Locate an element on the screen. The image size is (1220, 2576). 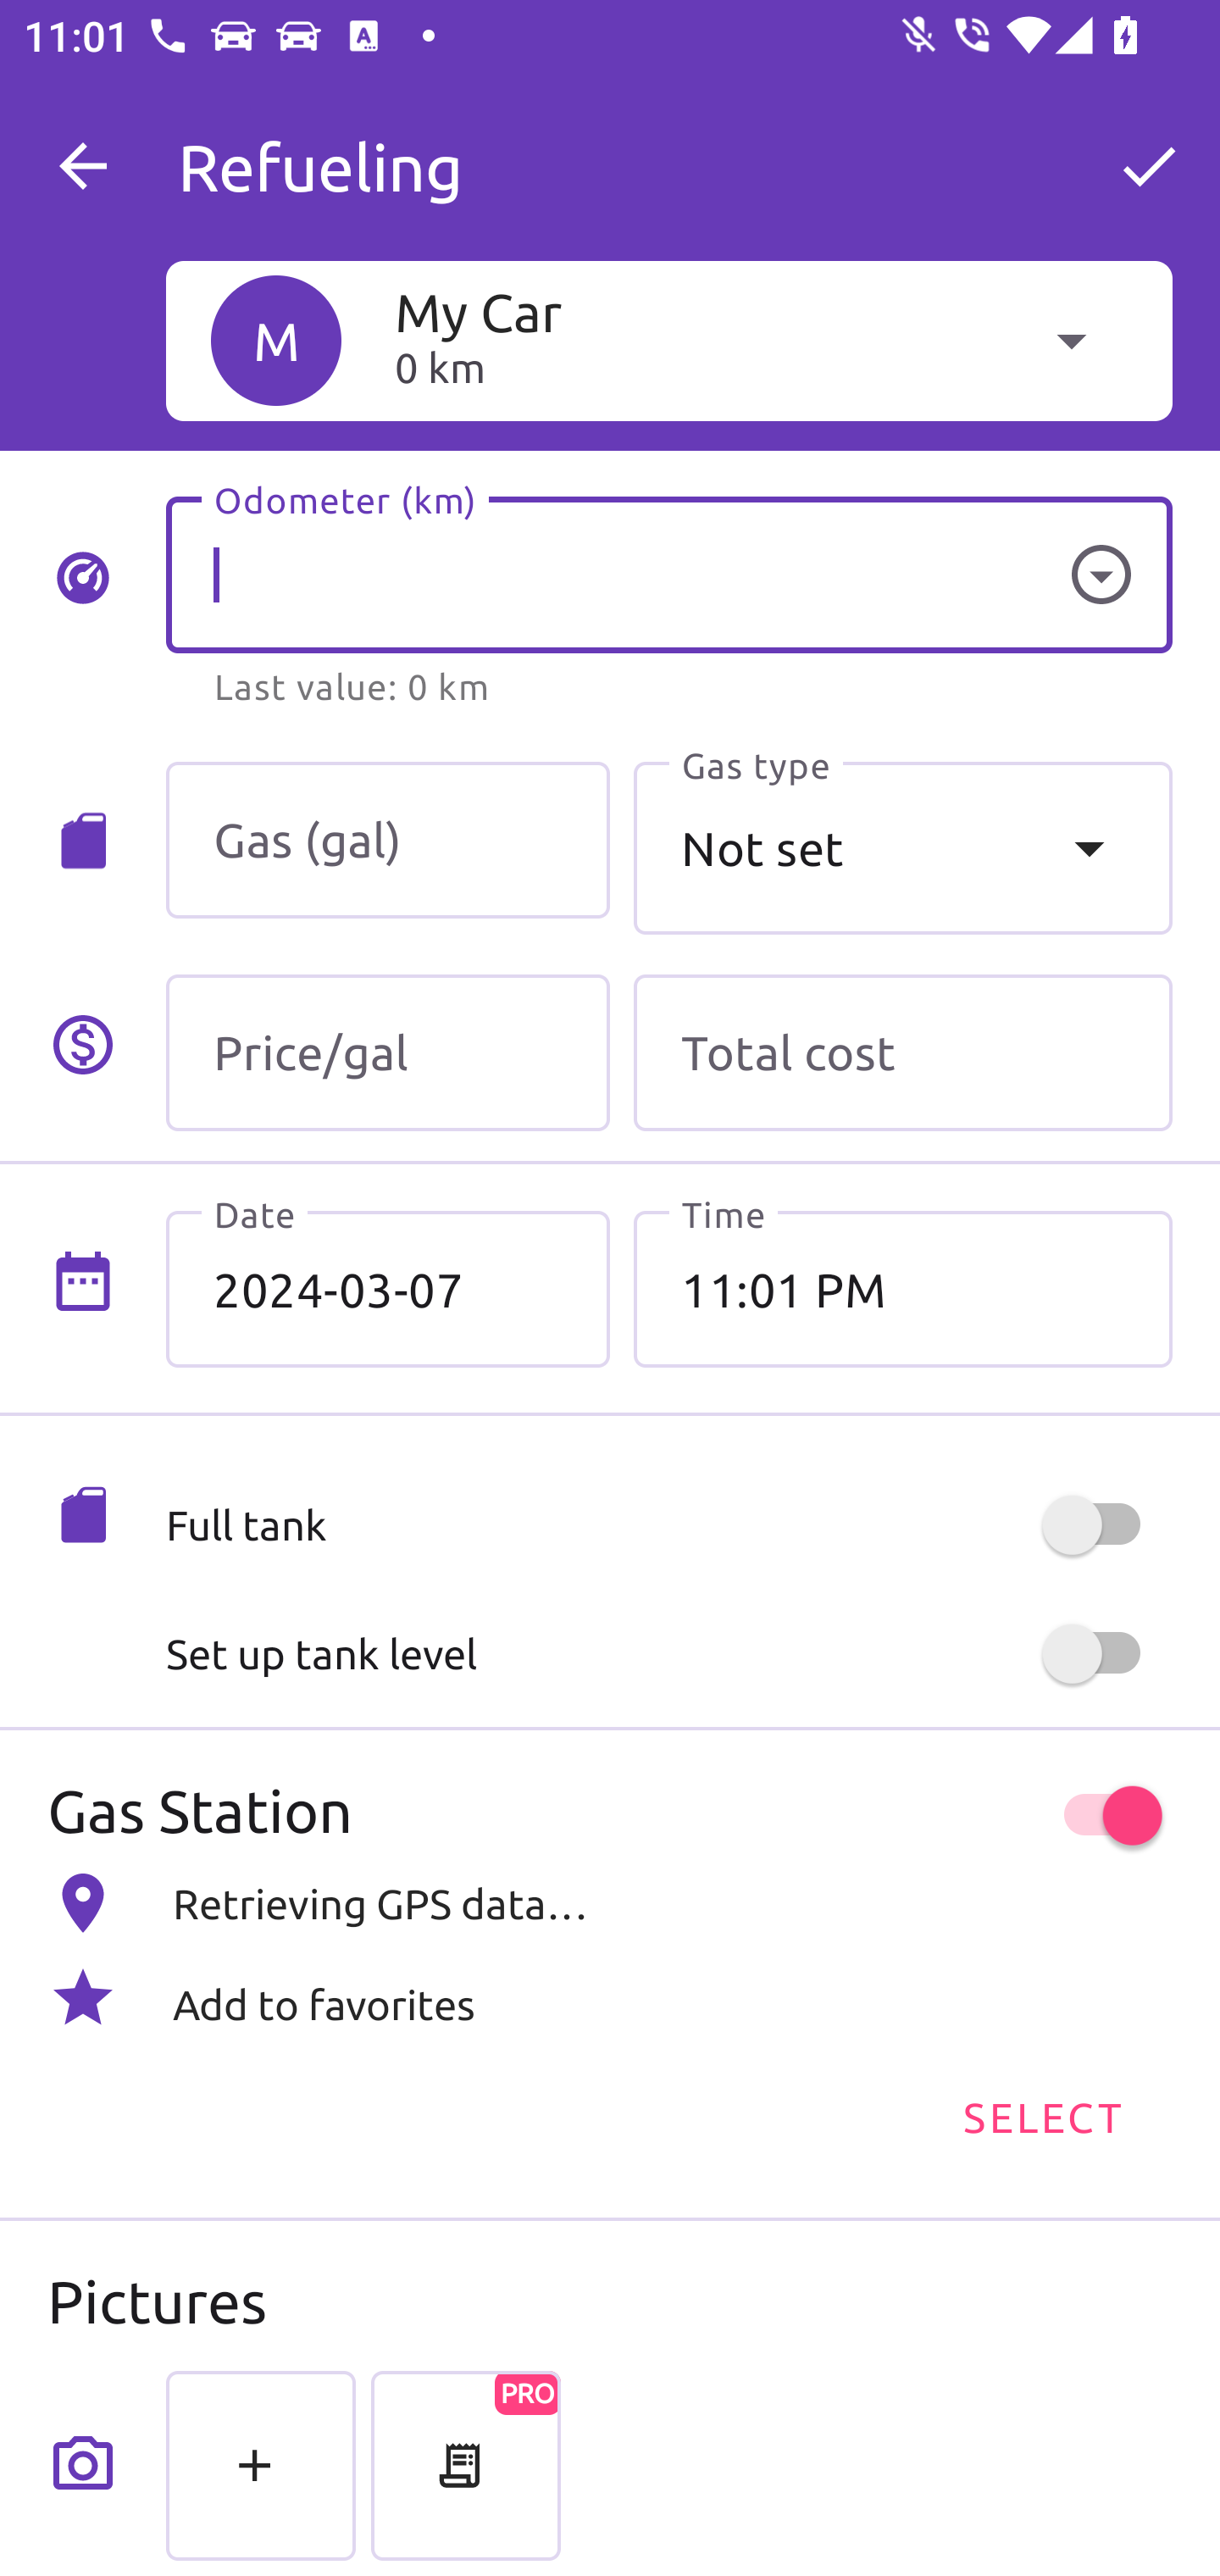
Add to favorites is located at coordinates (610, 1997).